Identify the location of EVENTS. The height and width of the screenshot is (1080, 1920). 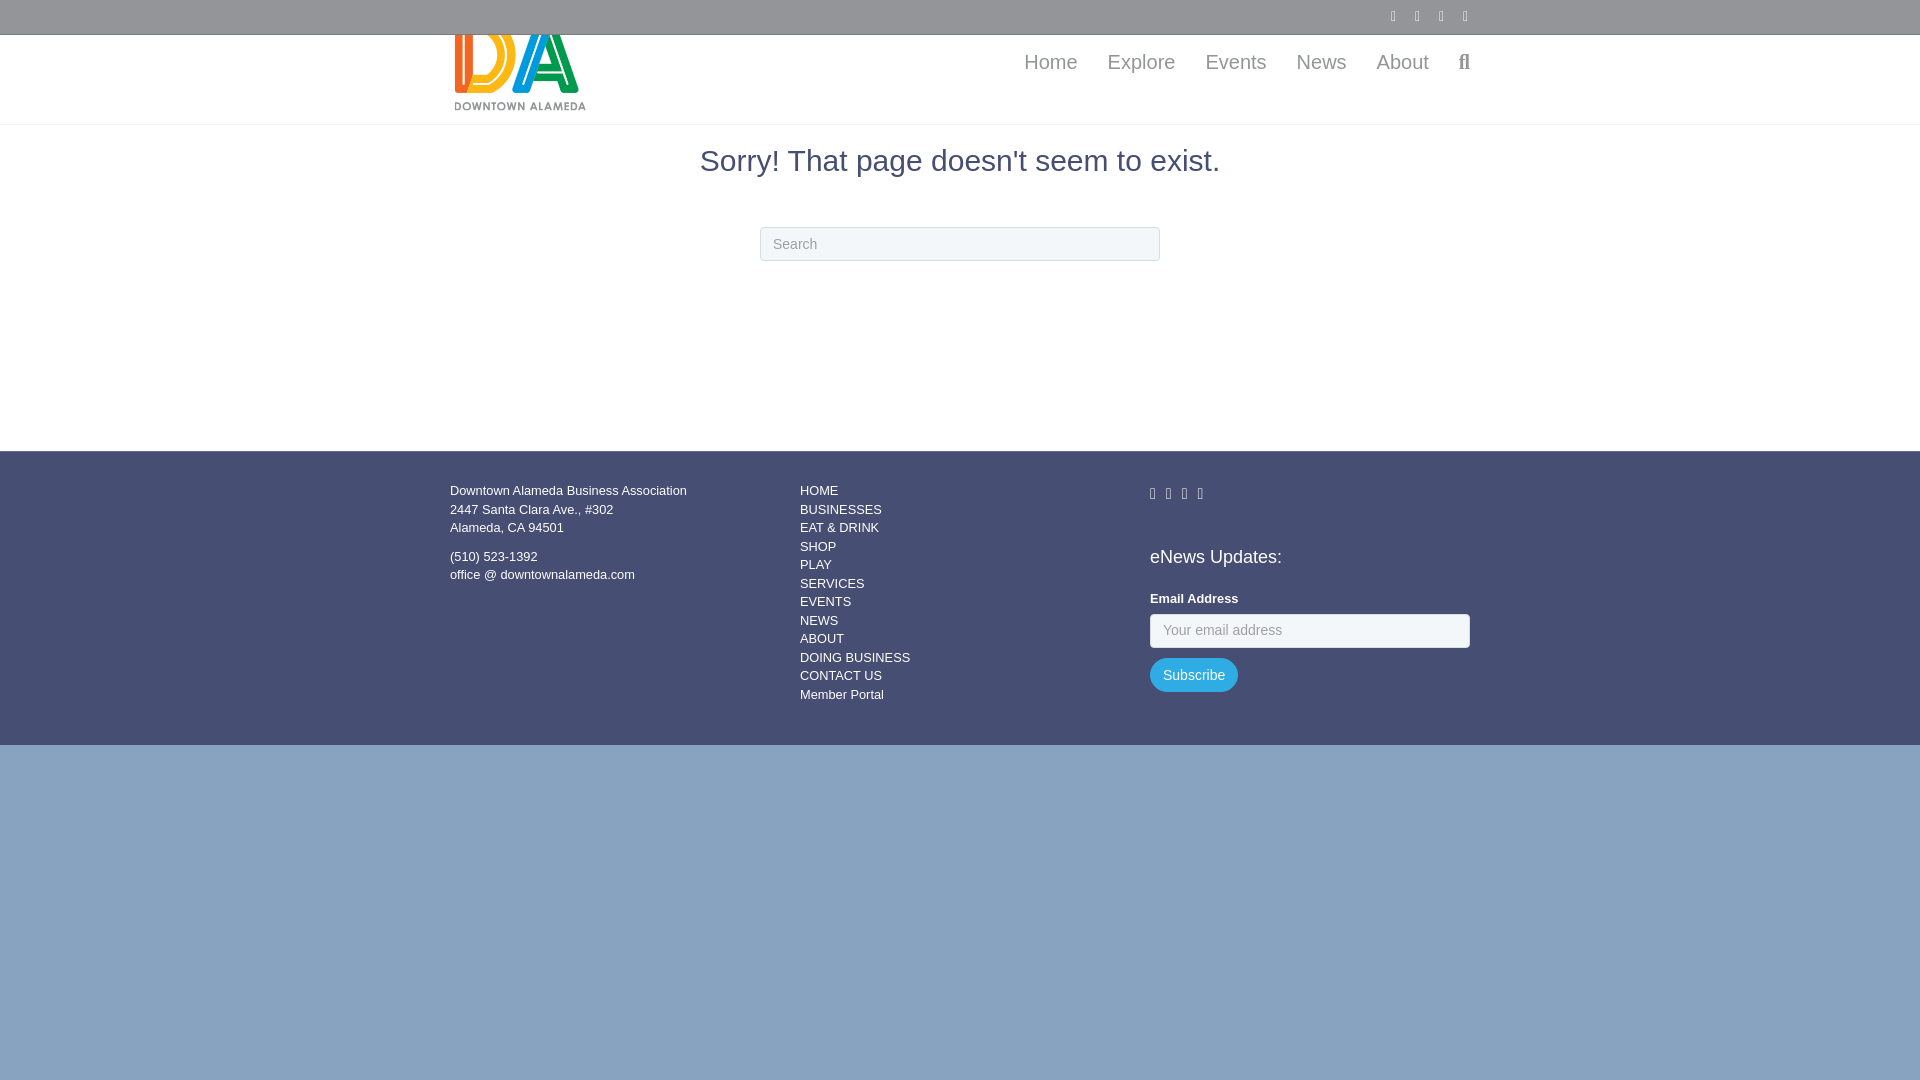
(825, 602).